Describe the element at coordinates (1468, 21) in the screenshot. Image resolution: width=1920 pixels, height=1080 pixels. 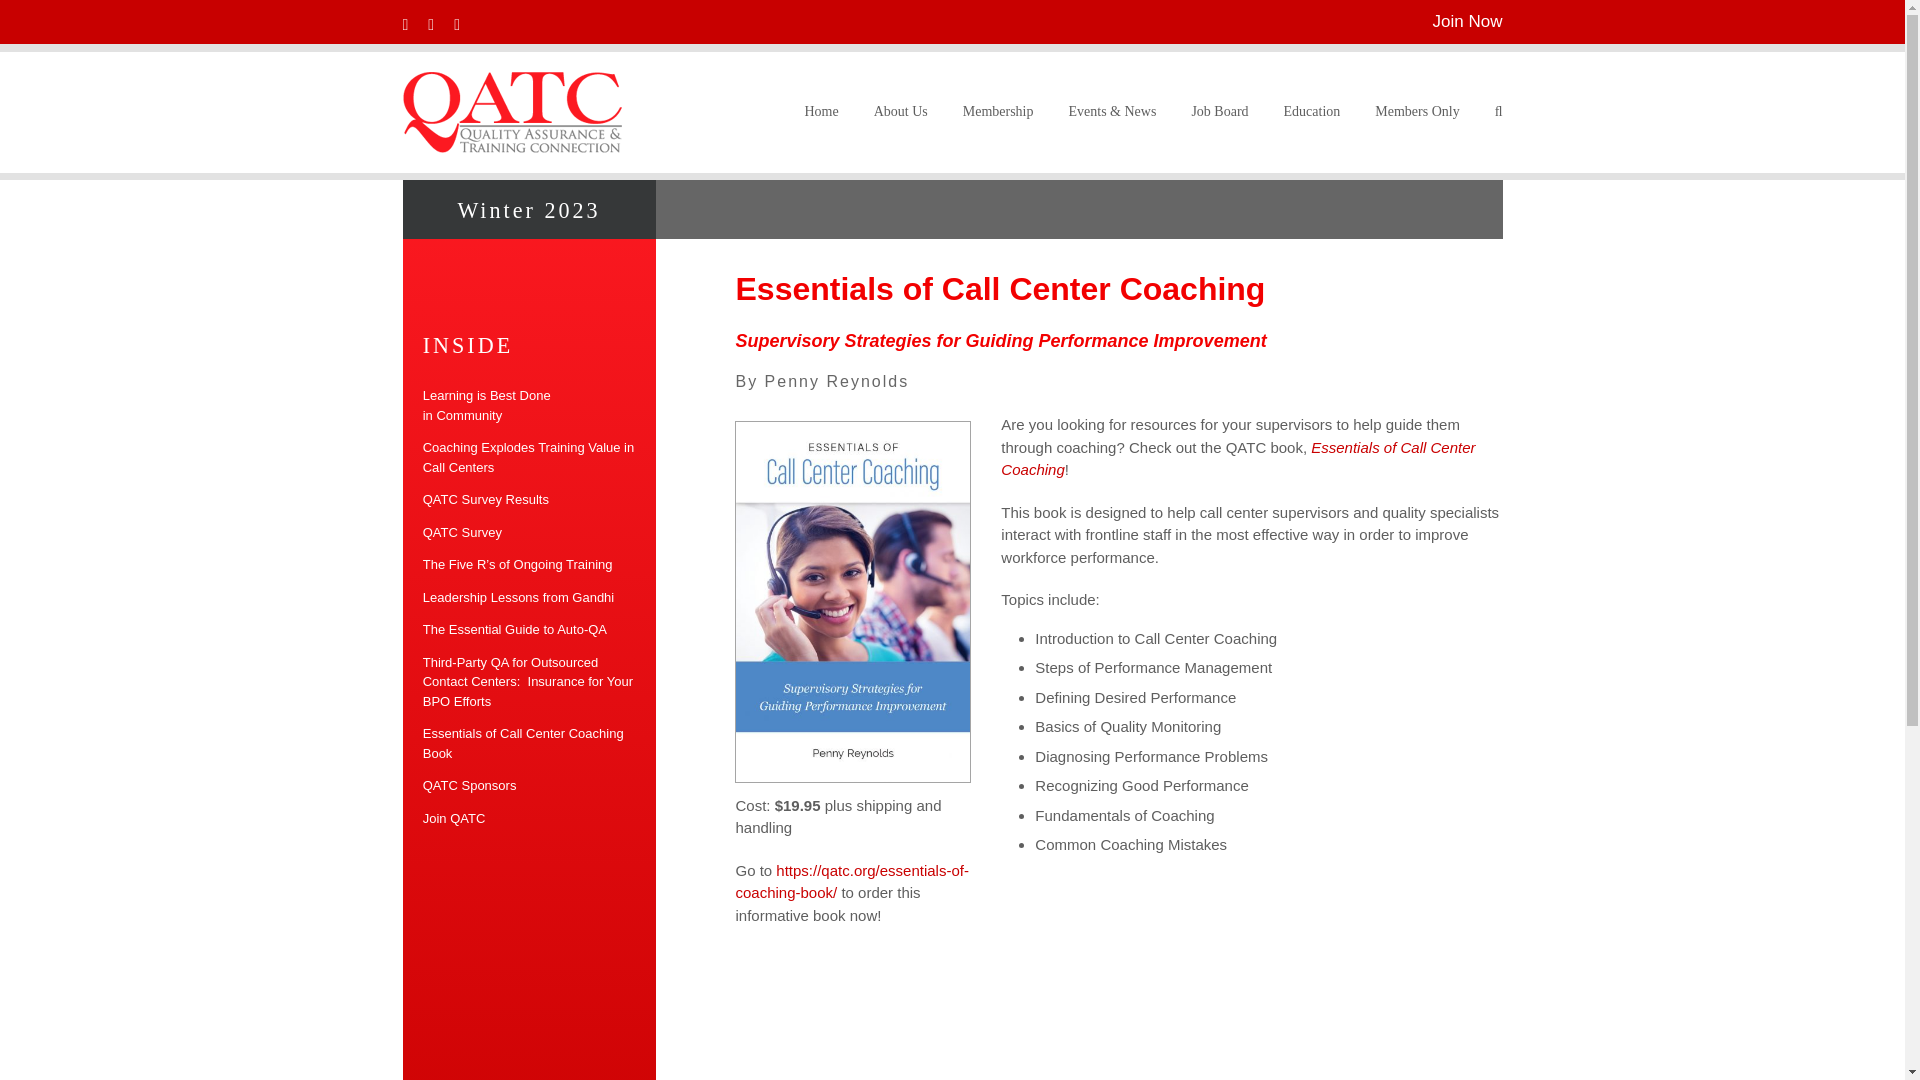
I see `Join Now` at that location.